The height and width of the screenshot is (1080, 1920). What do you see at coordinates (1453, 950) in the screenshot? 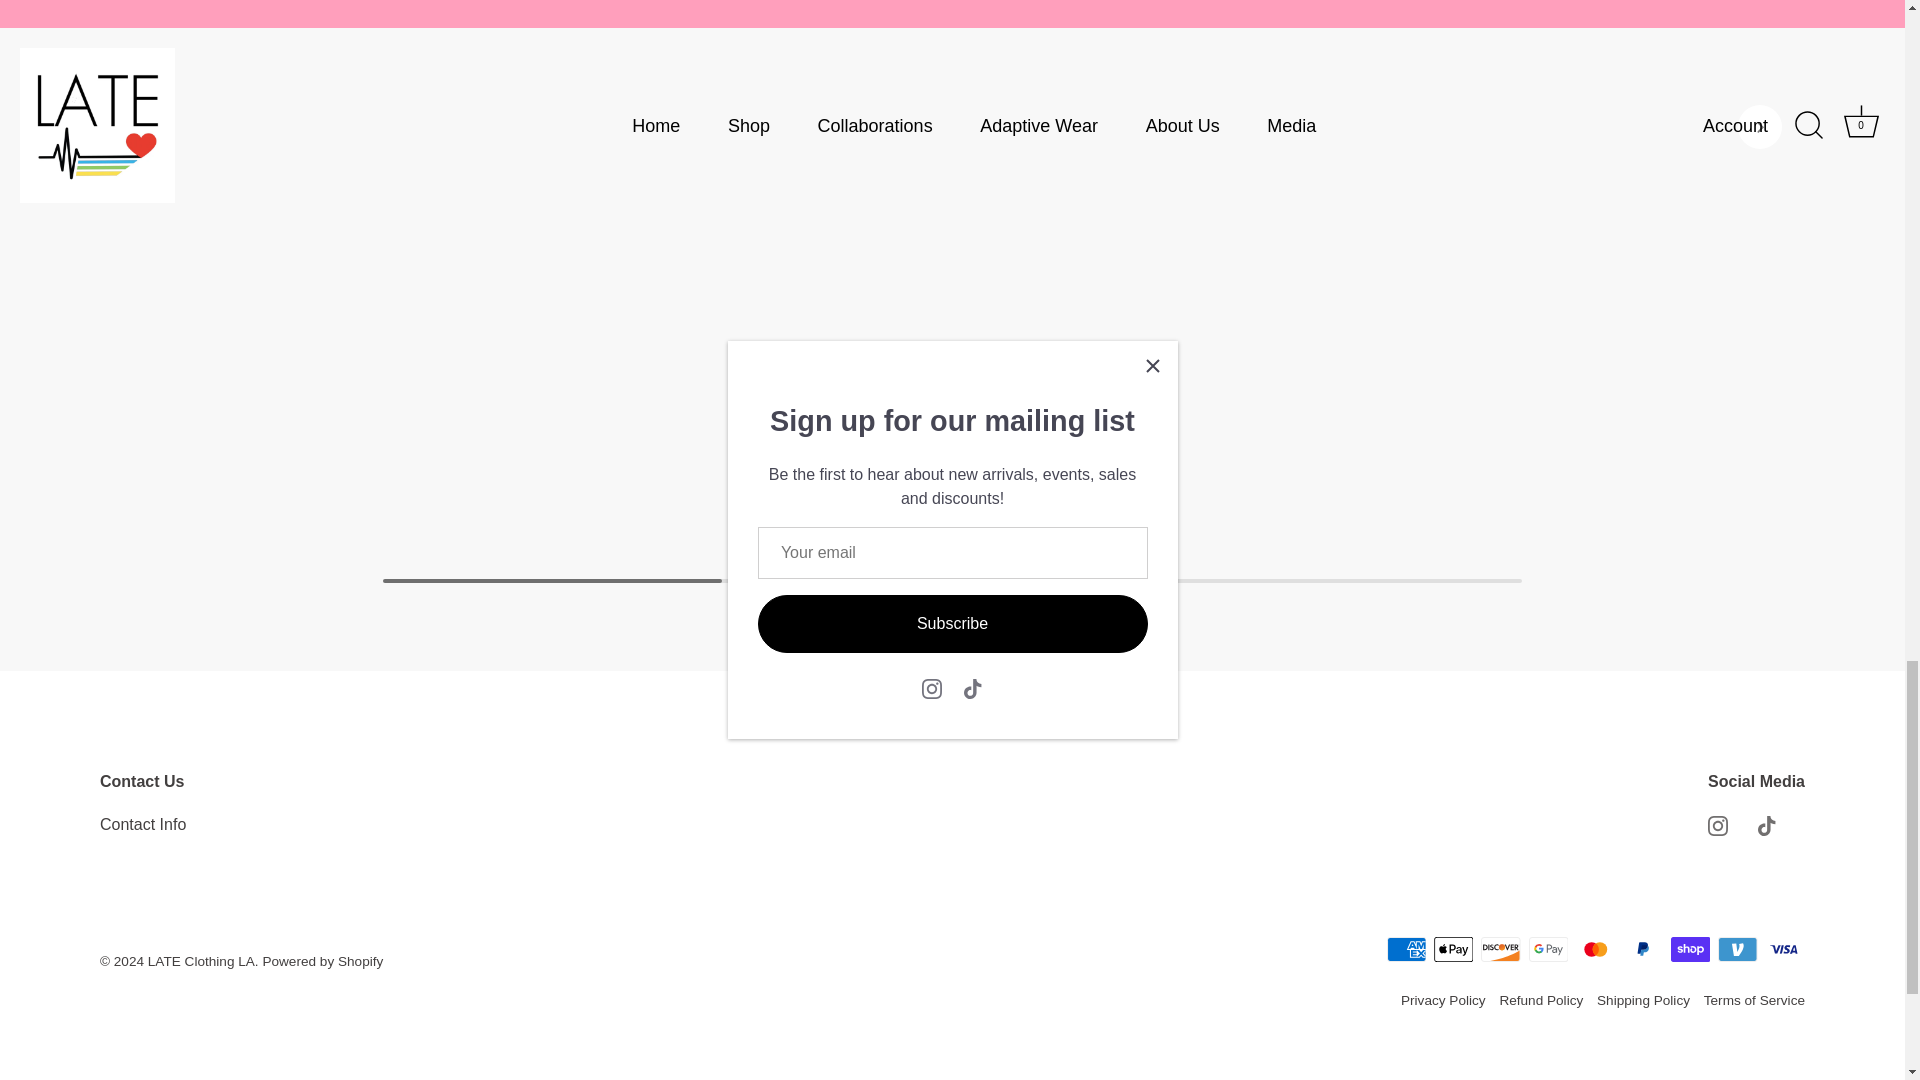
I see `Apple Pay` at bounding box center [1453, 950].